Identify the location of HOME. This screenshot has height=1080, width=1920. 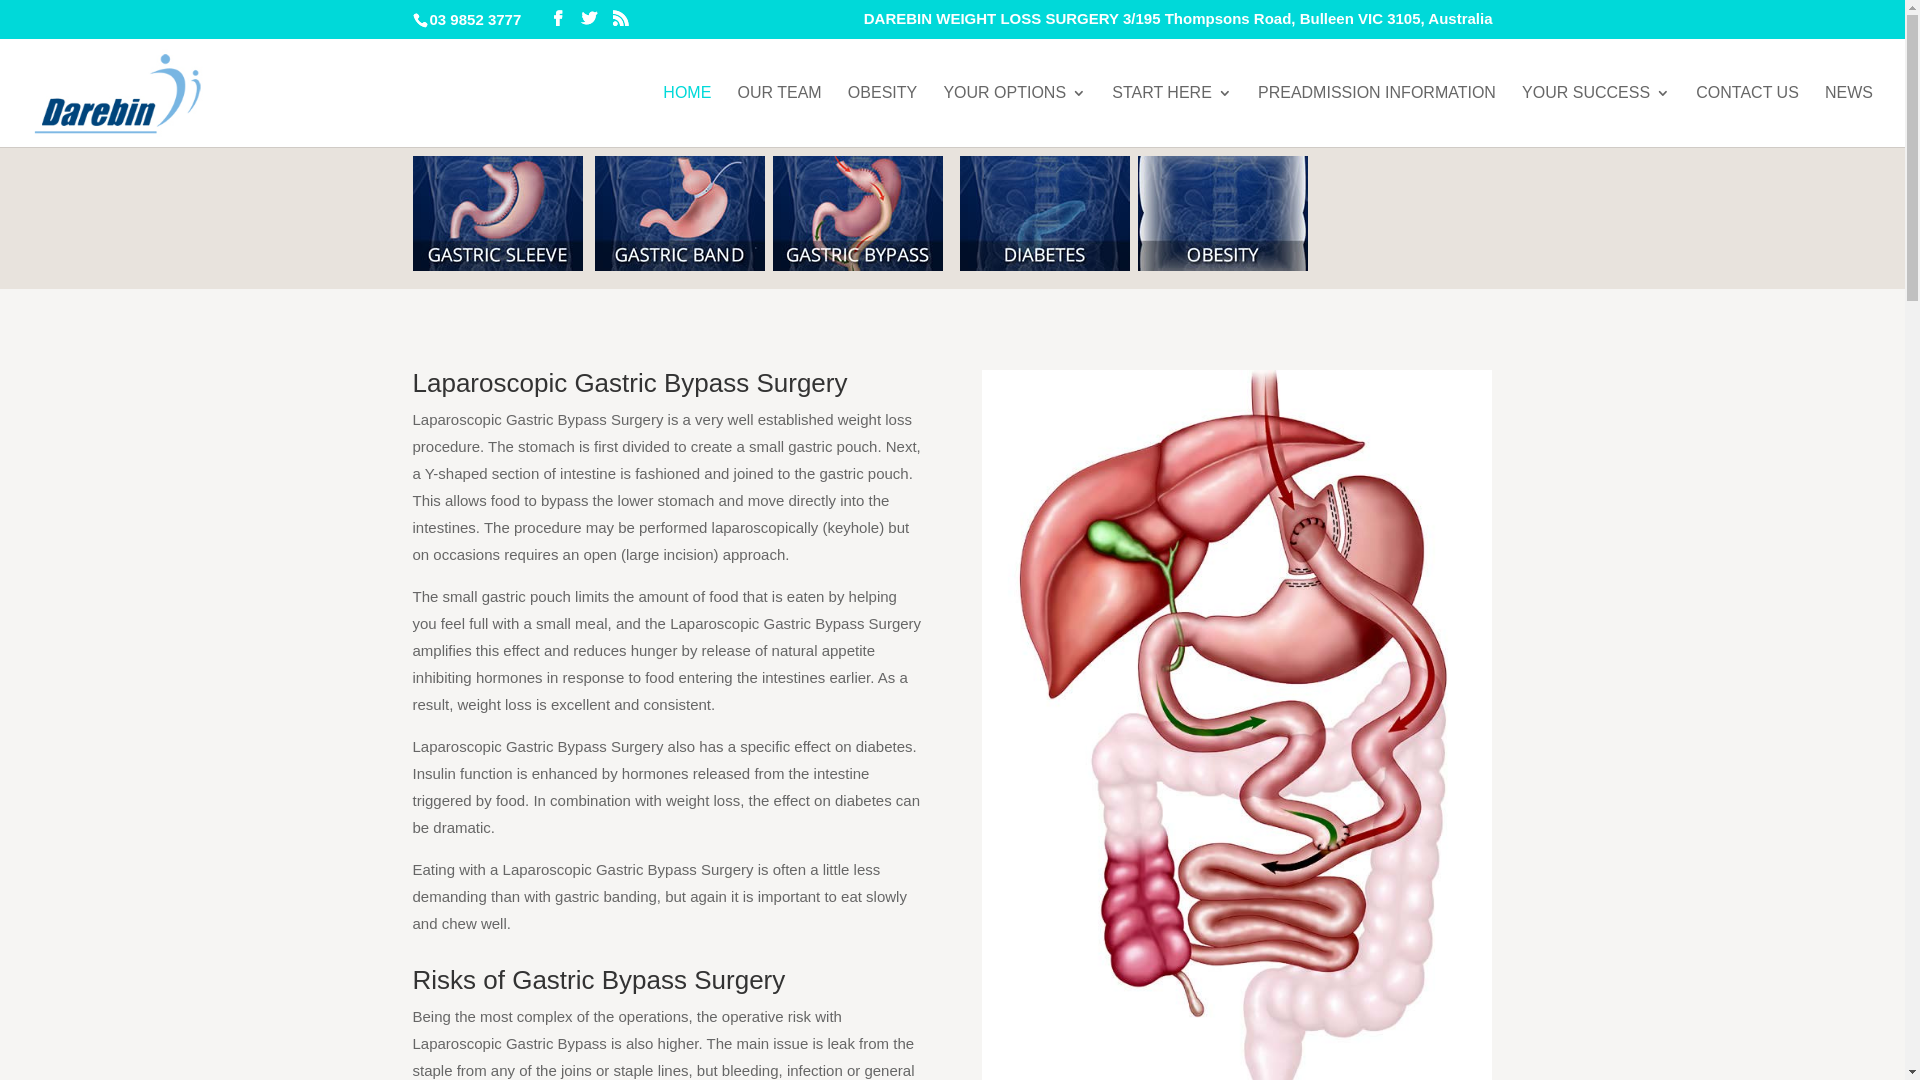
(687, 116).